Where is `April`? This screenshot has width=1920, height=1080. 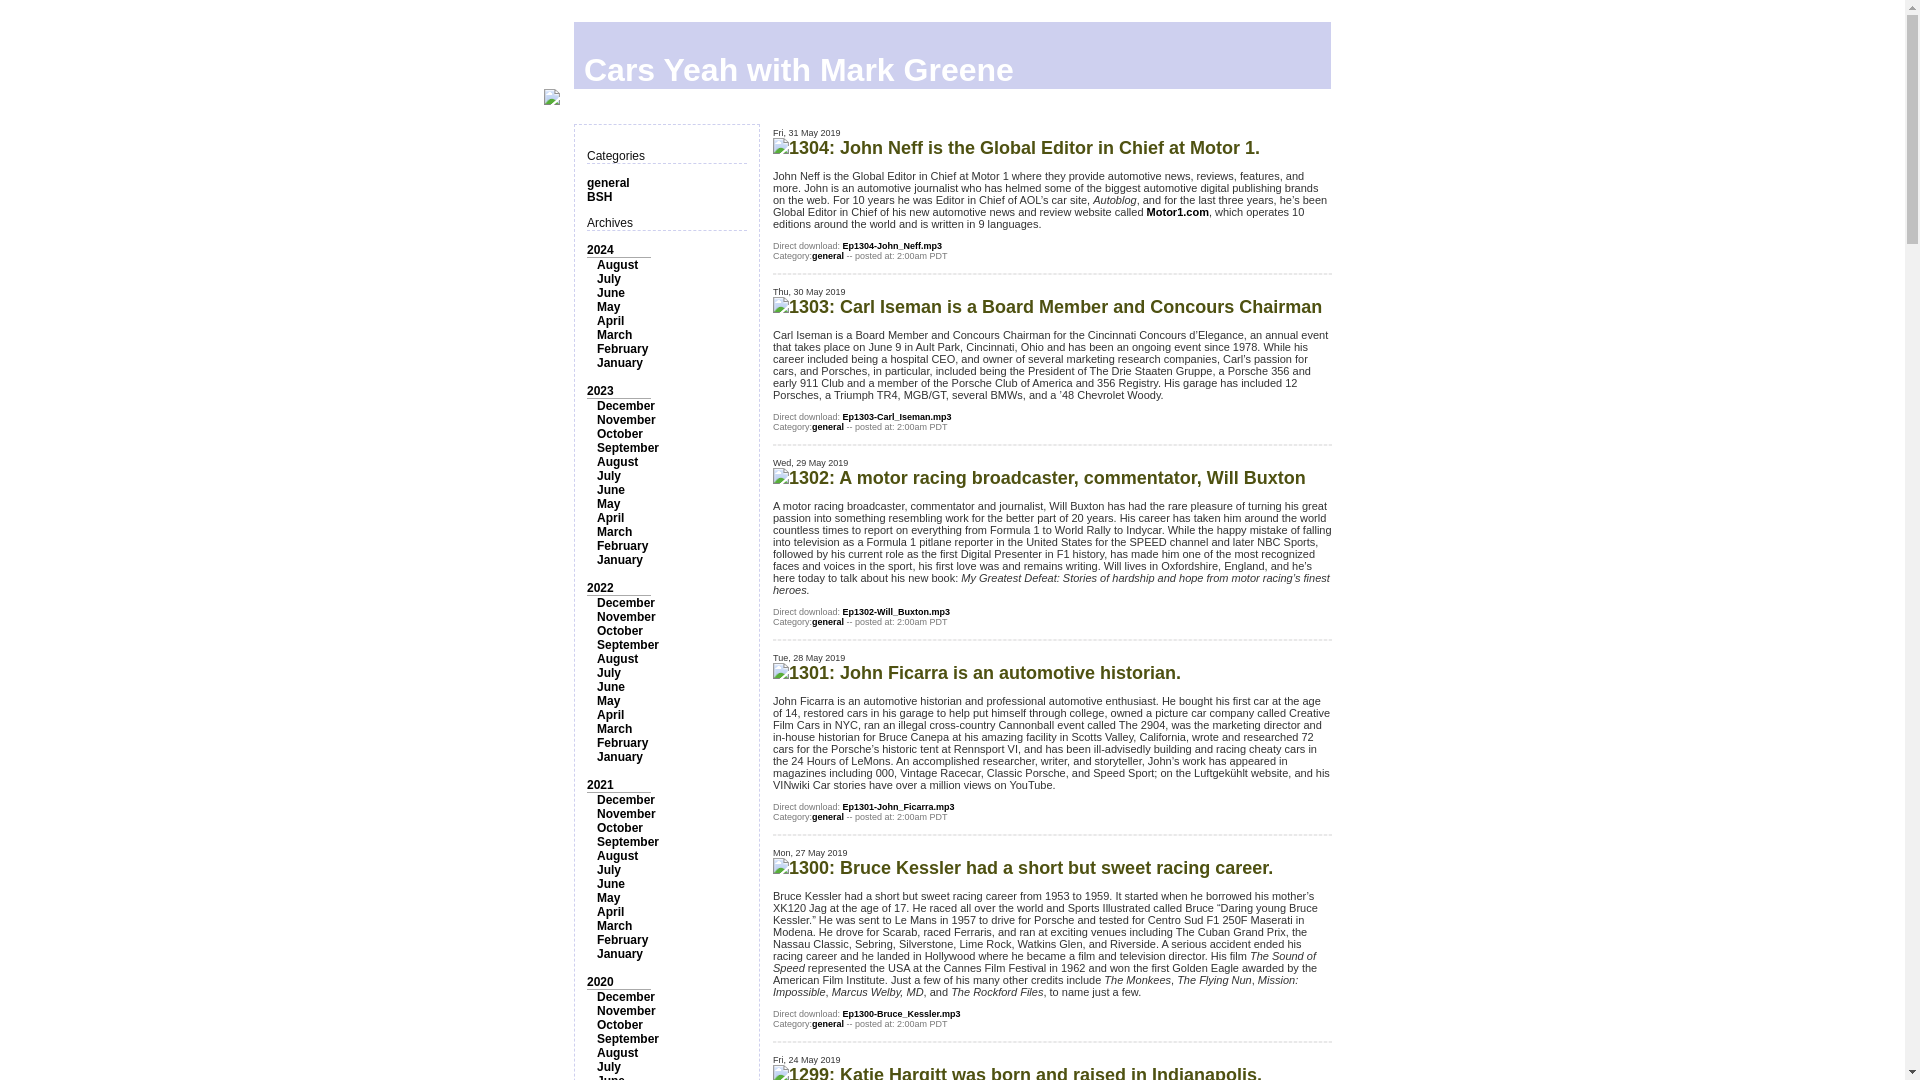 April is located at coordinates (610, 517).